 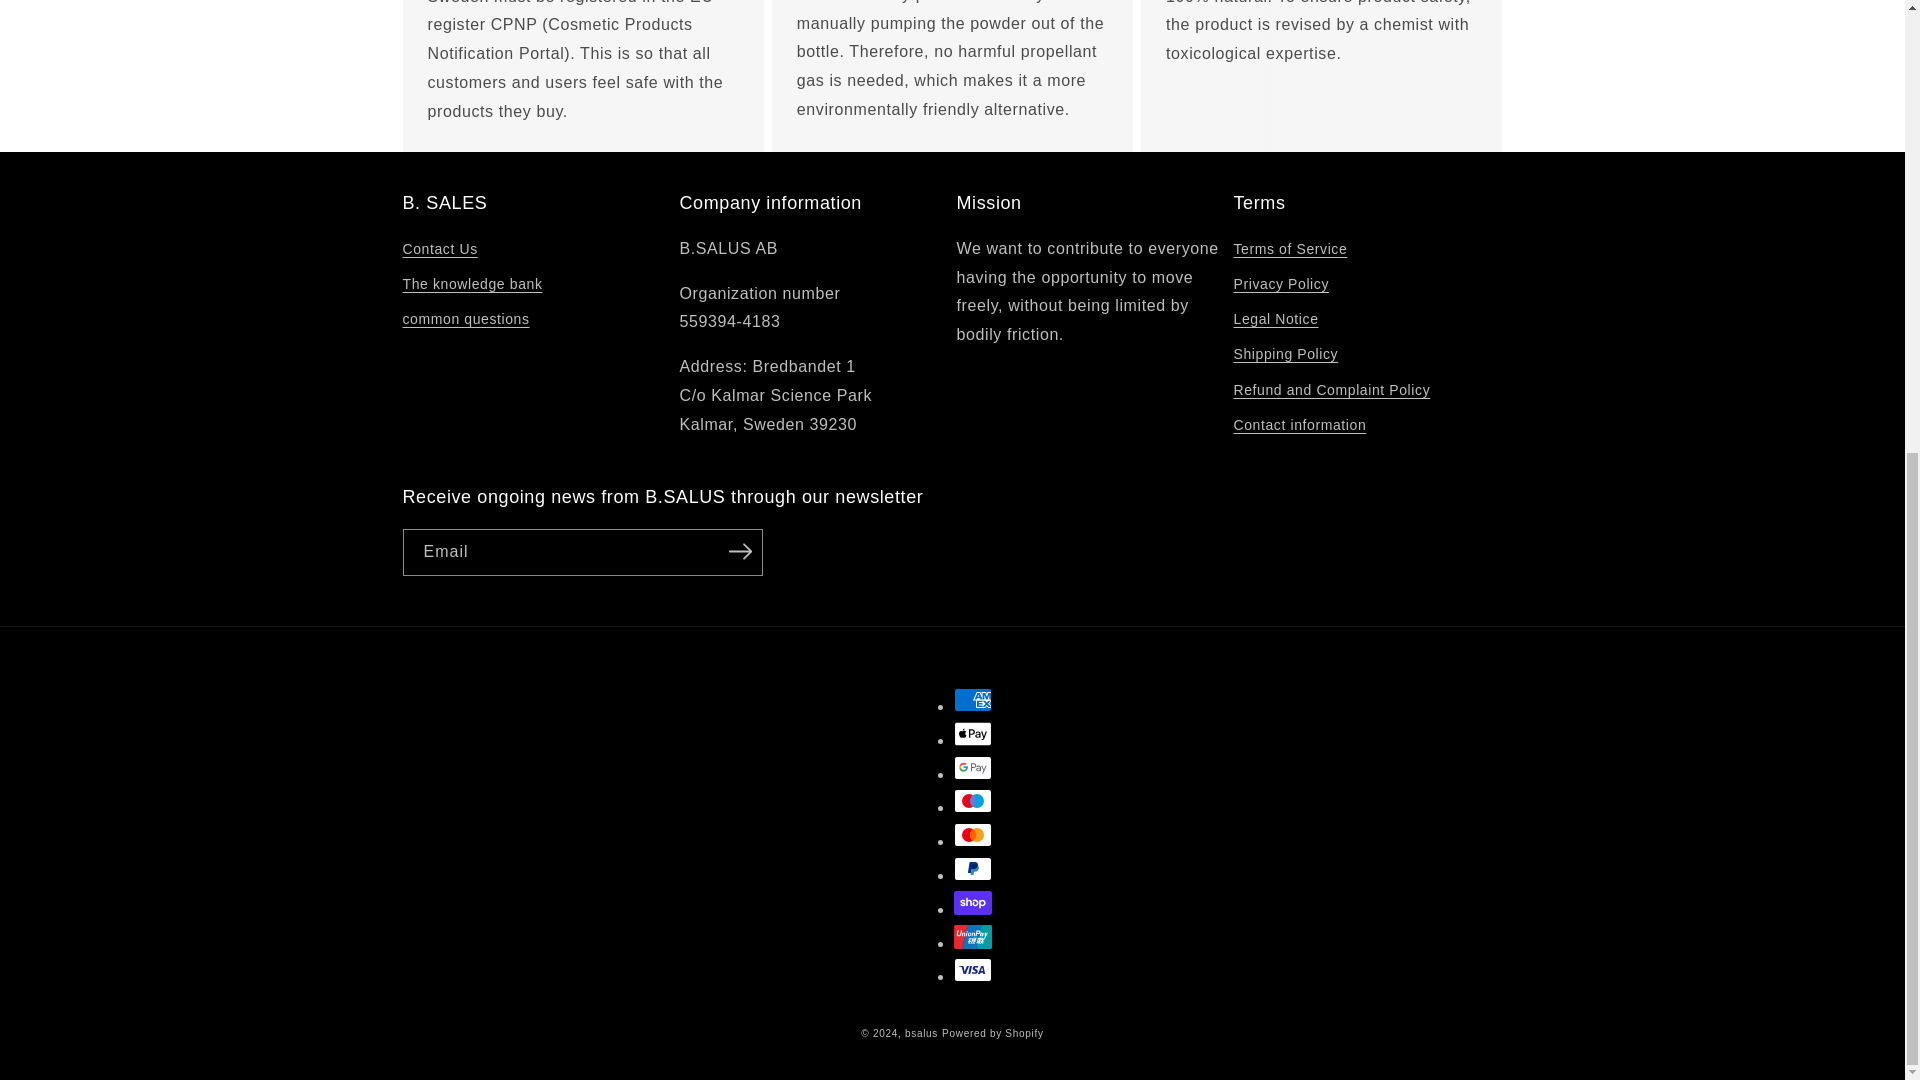 I want to click on Mastercard, so click(x=973, y=834).